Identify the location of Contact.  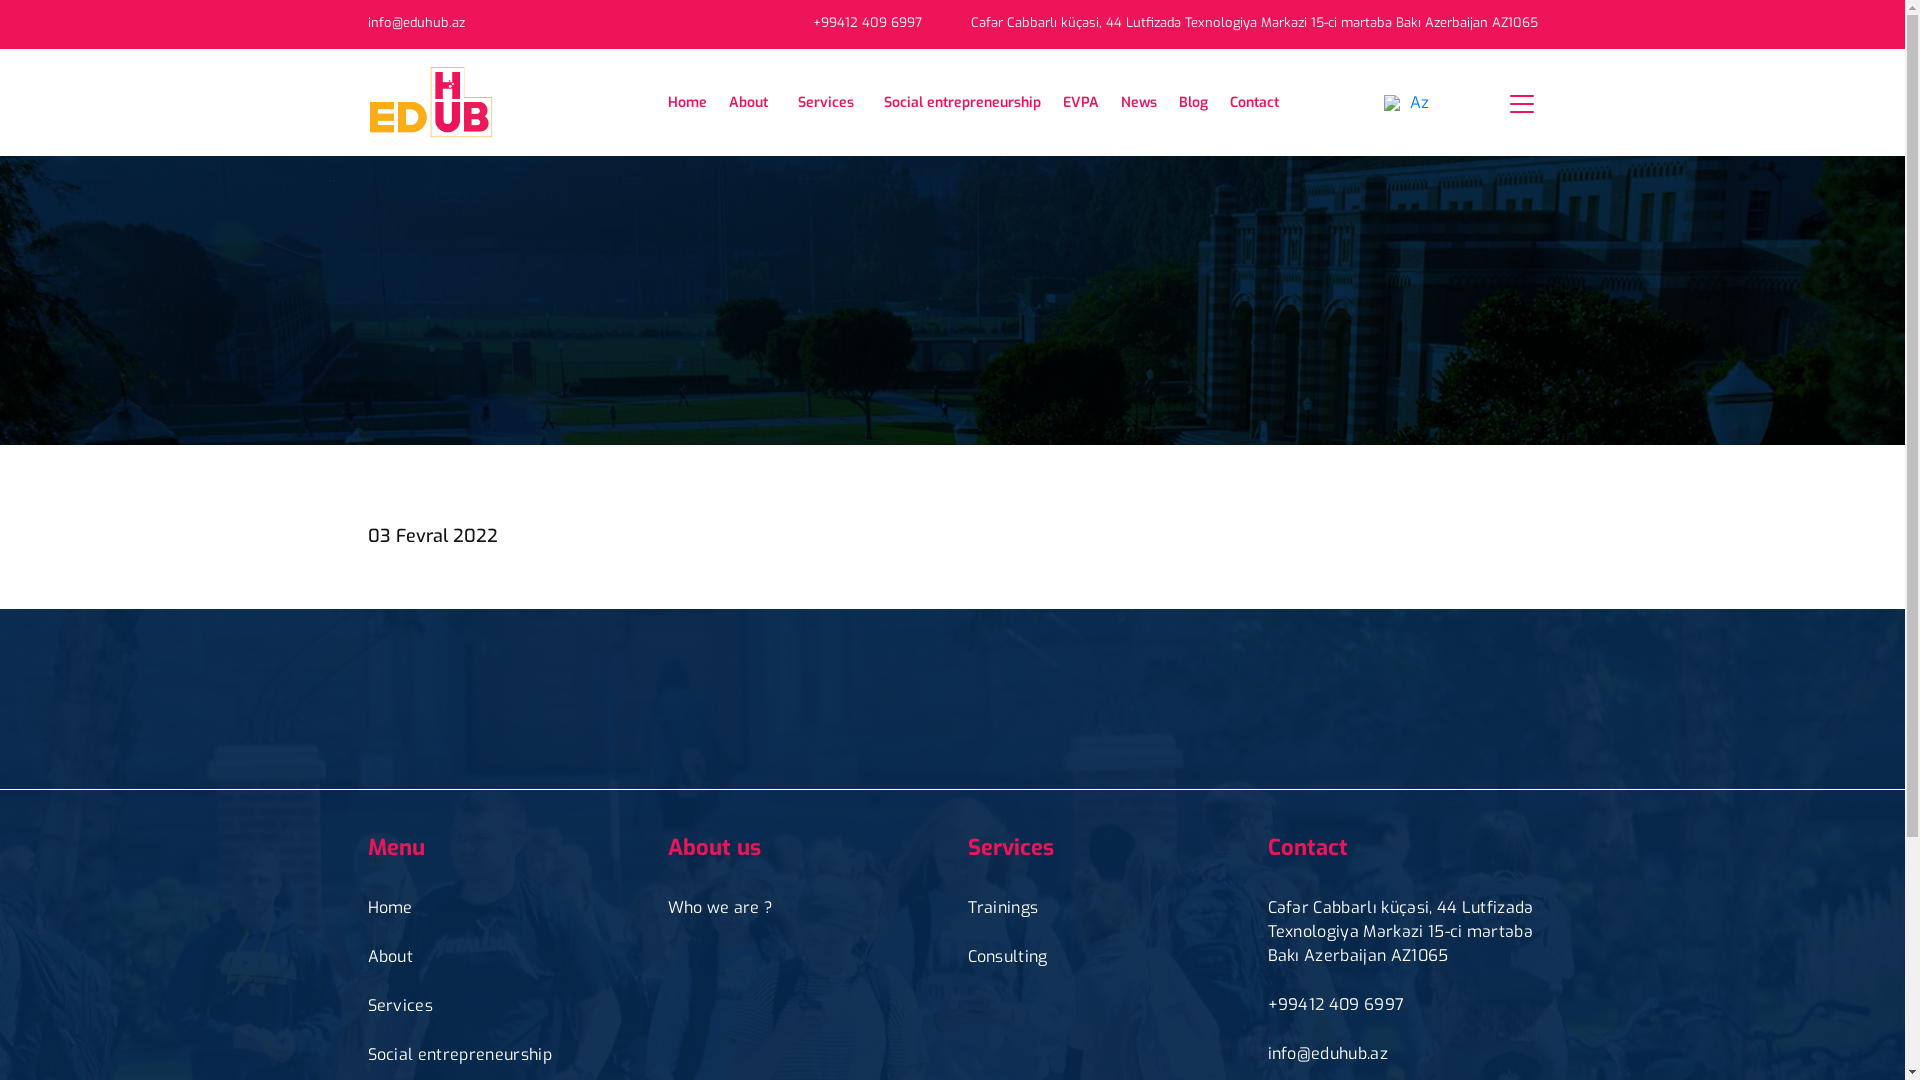
(1254, 102).